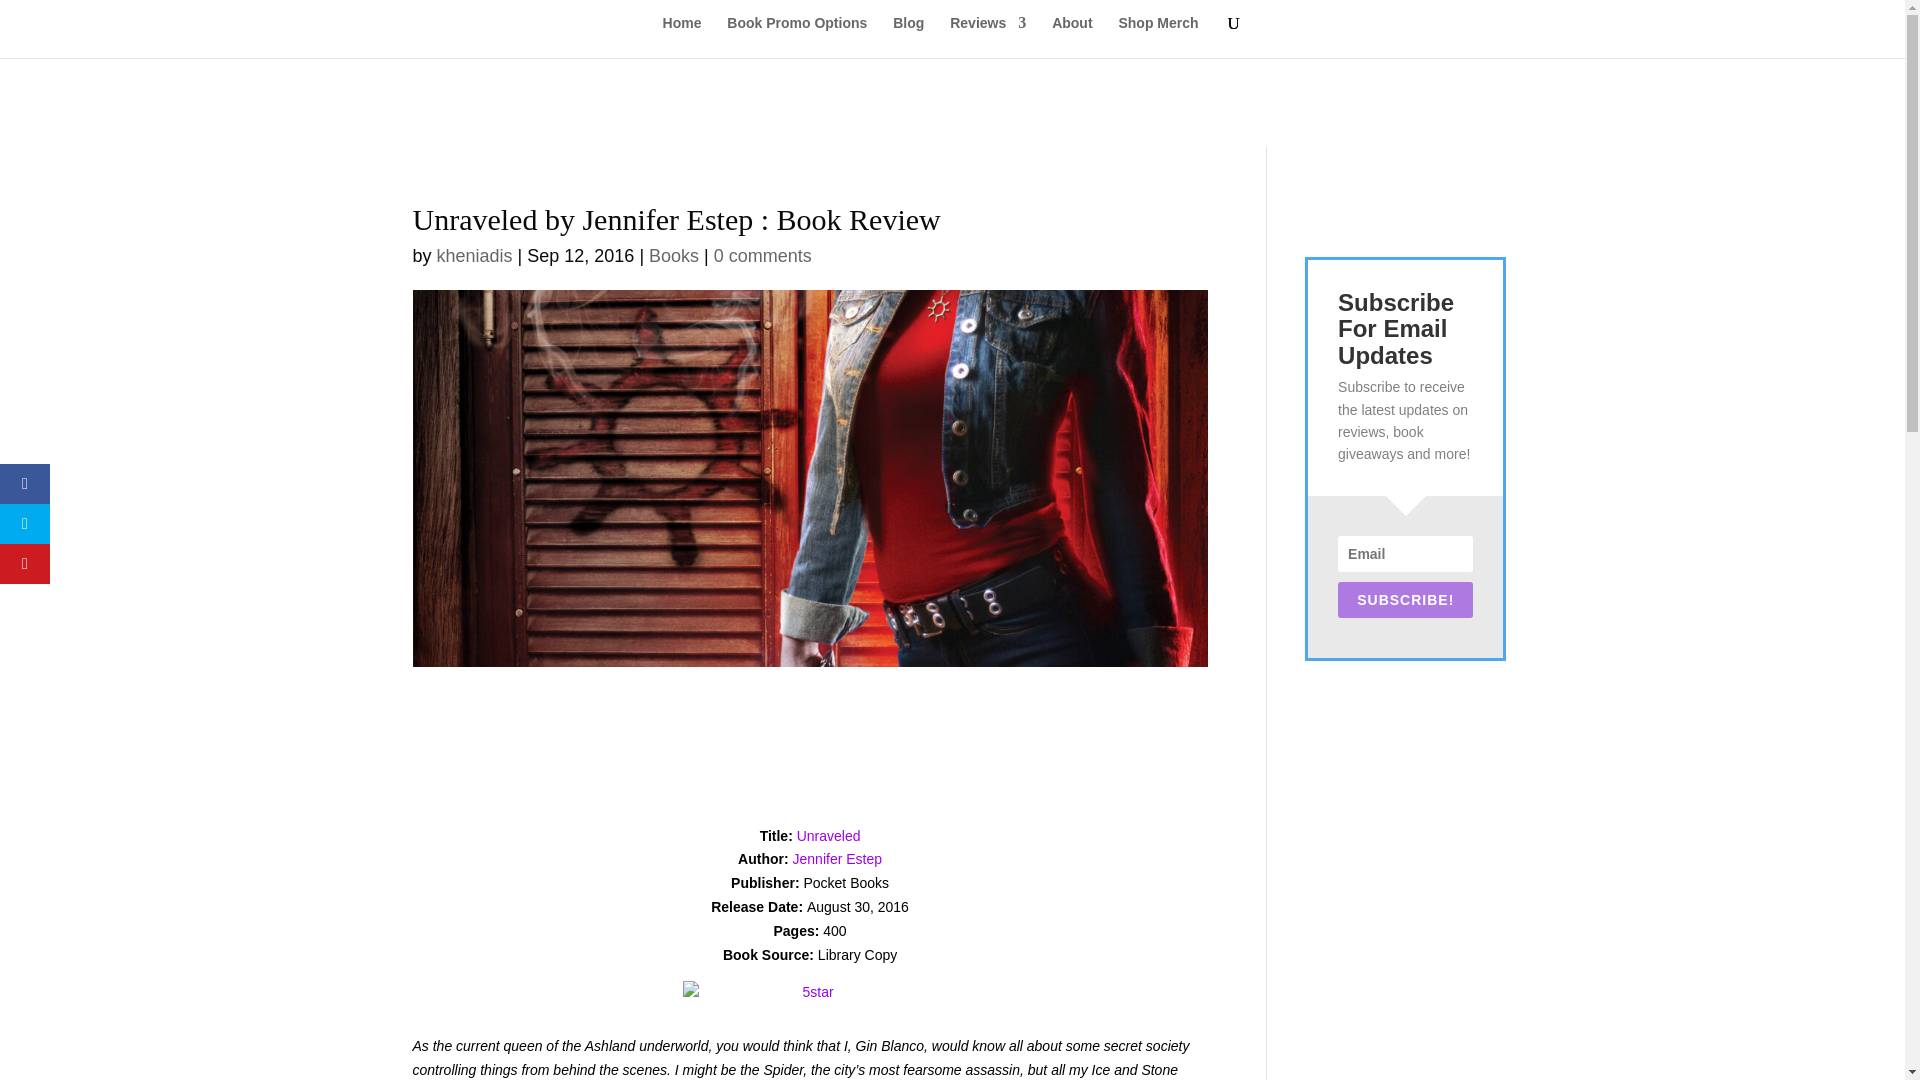 This screenshot has height=1080, width=1920. I want to click on SUBSCRIBE!, so click(1405, 600).